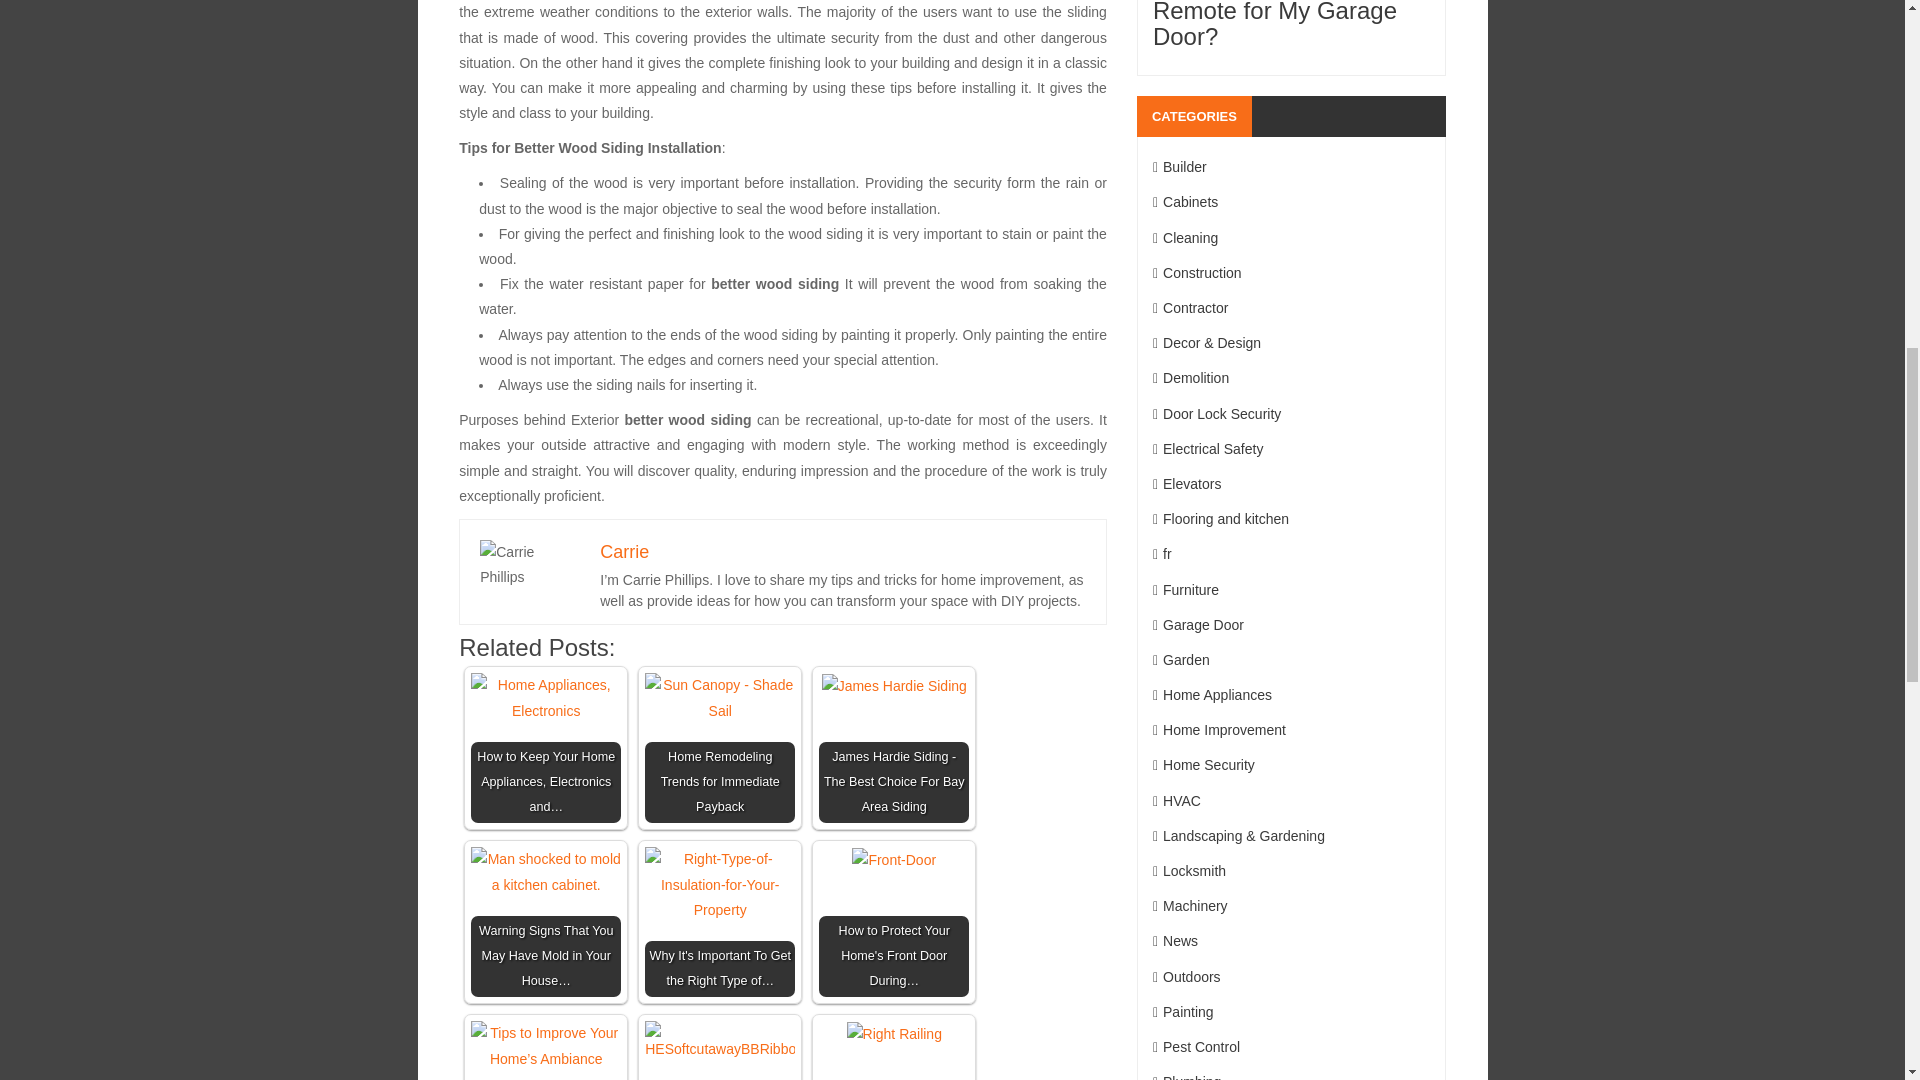 The width and height of the screenshot is (1920, 1080). What do you see at coordinates (894, 747) in the screenshot?
I see `James Hardie Siding - The Best Choice For Bay Area Siding` at bounding box center [894, 747].